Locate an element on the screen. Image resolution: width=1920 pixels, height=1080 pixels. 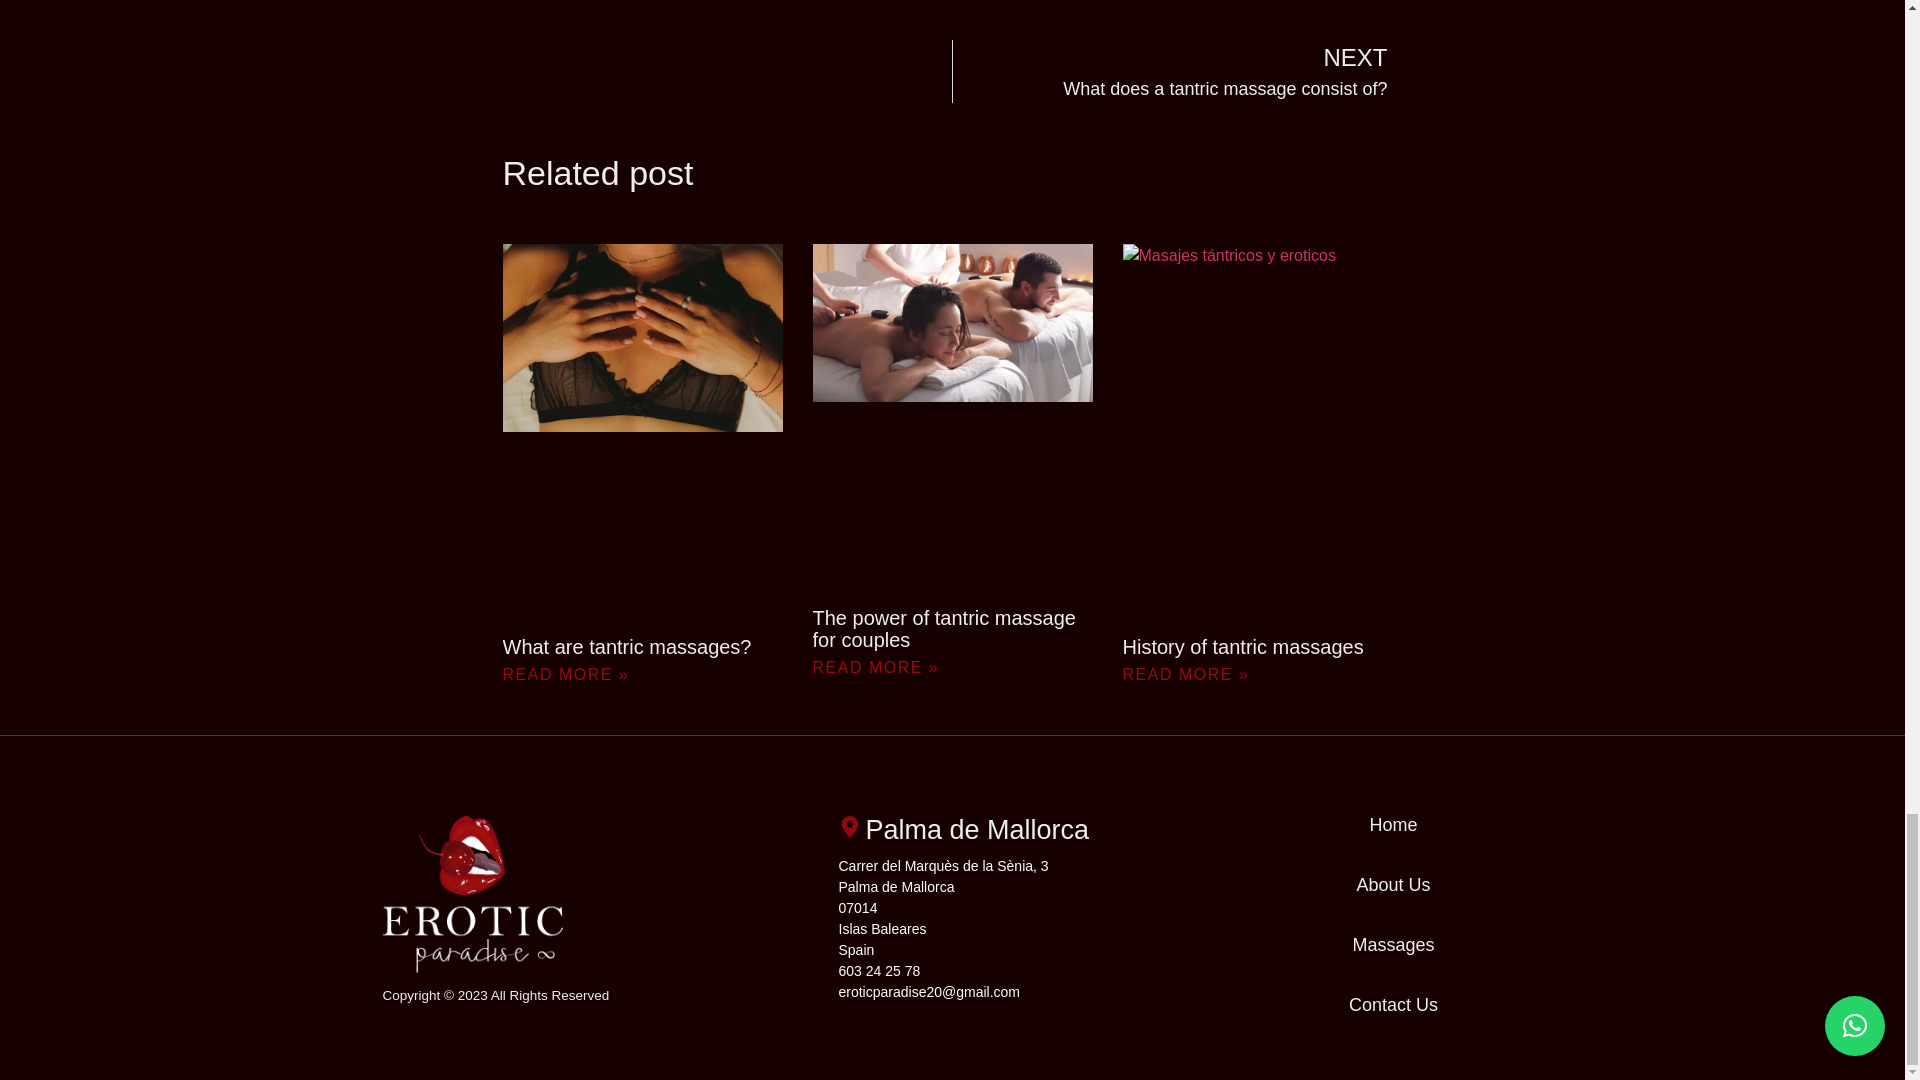
The power of tantric massage for couples is located at coordinates (944, 628).